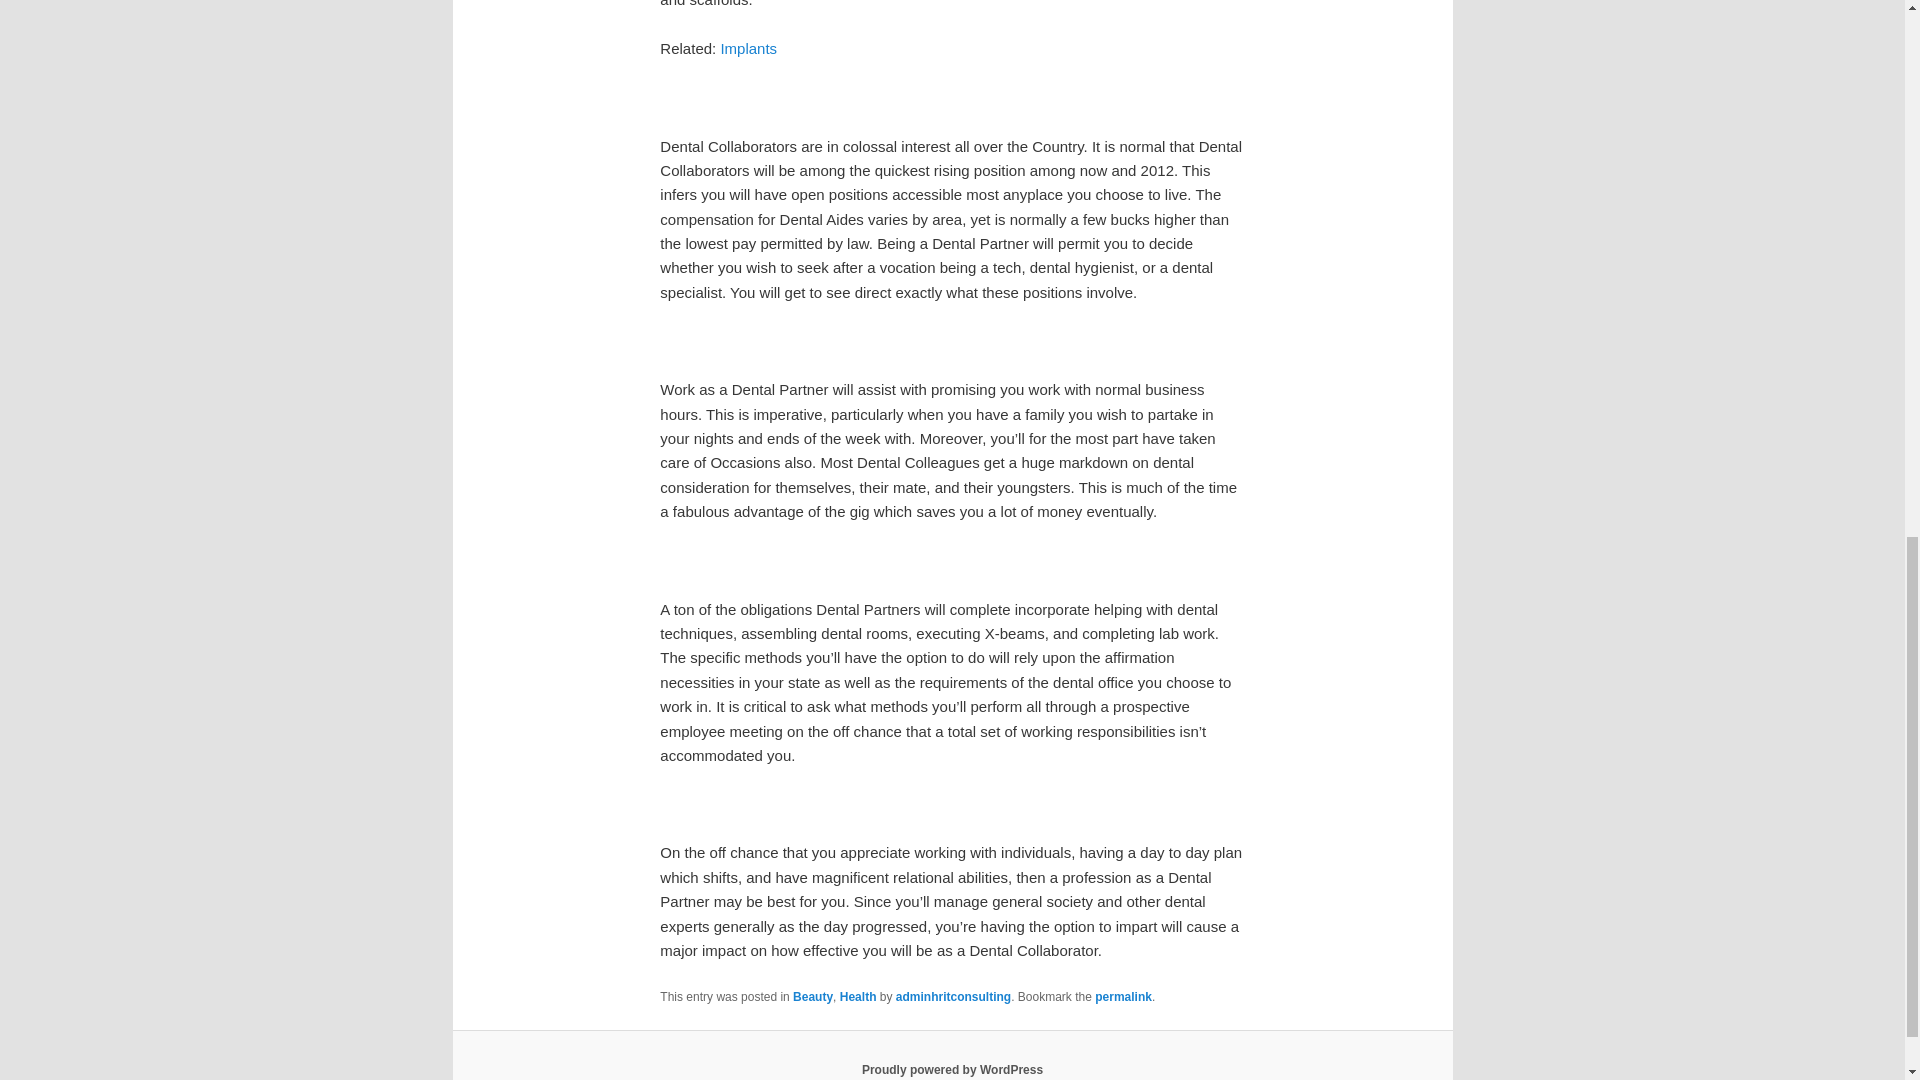  Describe the element at coordinates (812, 997) in the screenshot. I see `Beauty` at that location.